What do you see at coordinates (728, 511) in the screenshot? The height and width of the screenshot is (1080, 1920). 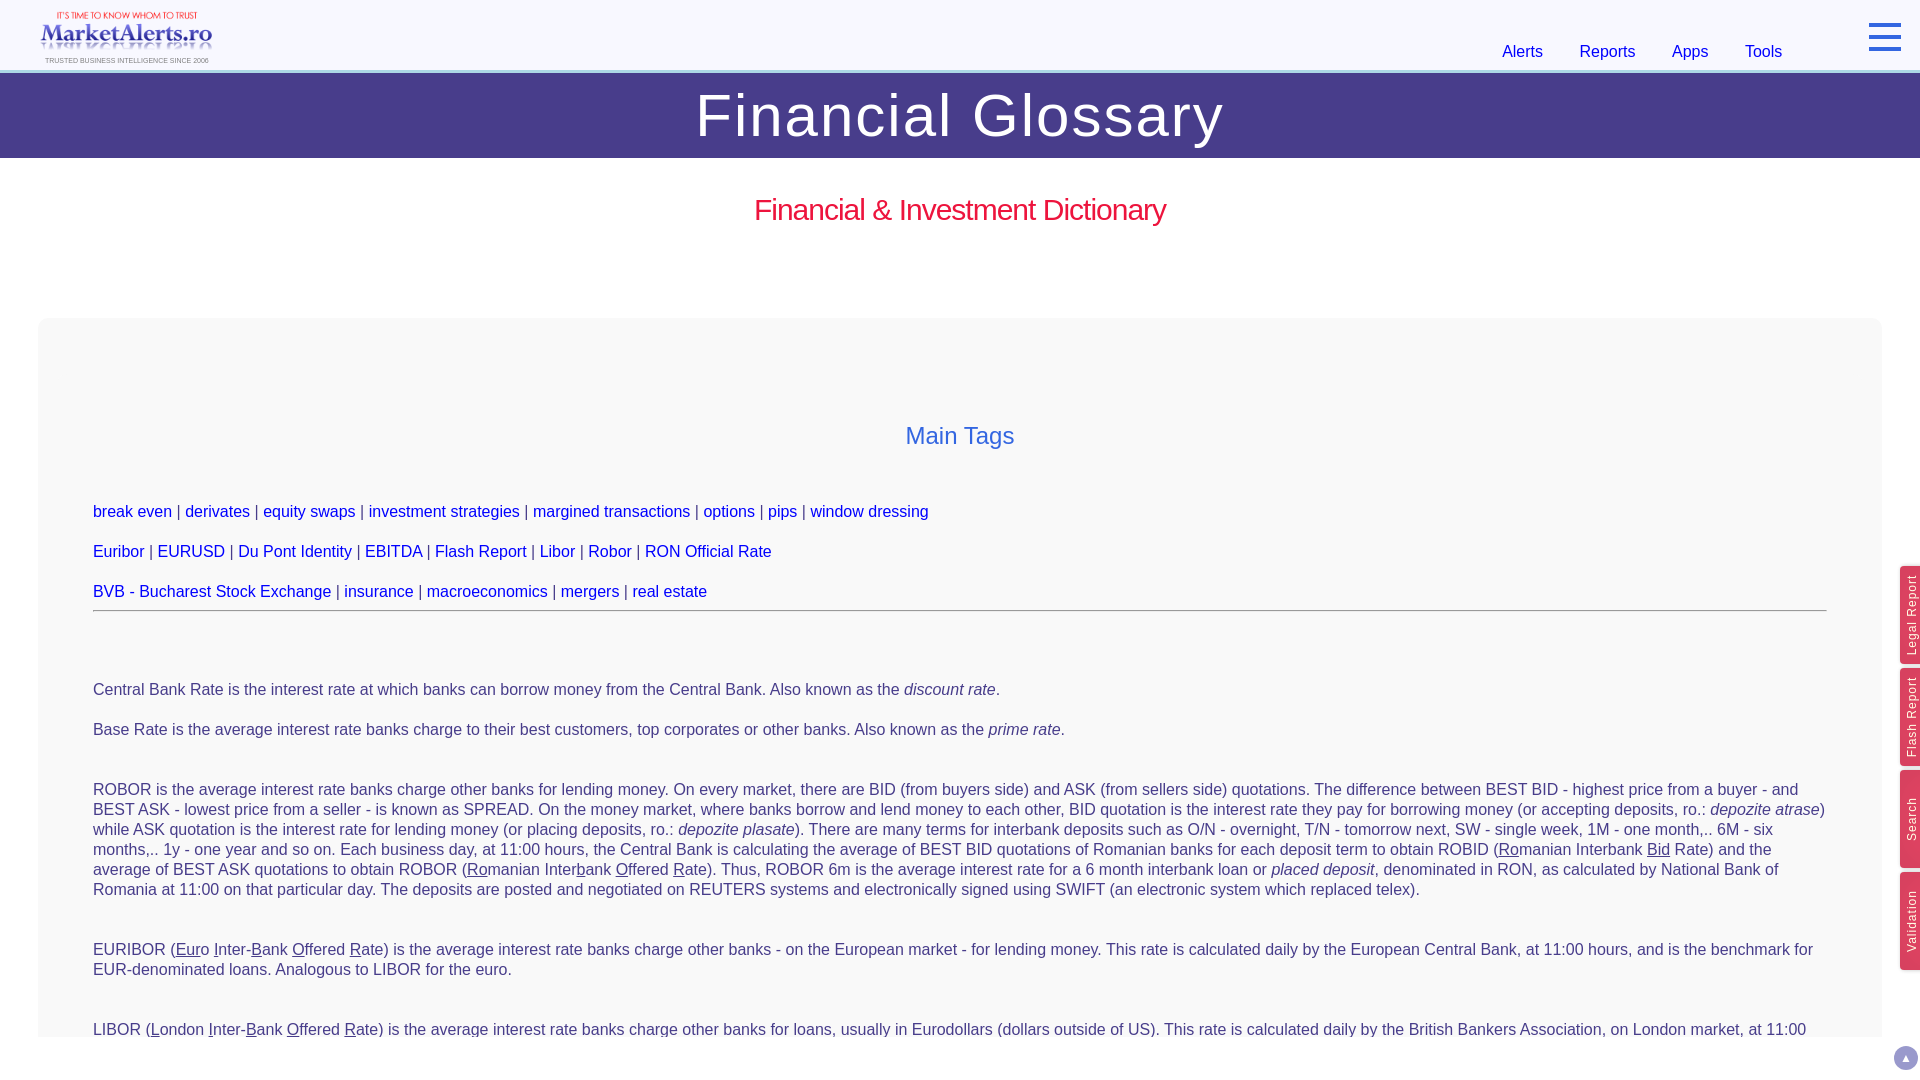 I see `options` at bounding box center [728, 511].